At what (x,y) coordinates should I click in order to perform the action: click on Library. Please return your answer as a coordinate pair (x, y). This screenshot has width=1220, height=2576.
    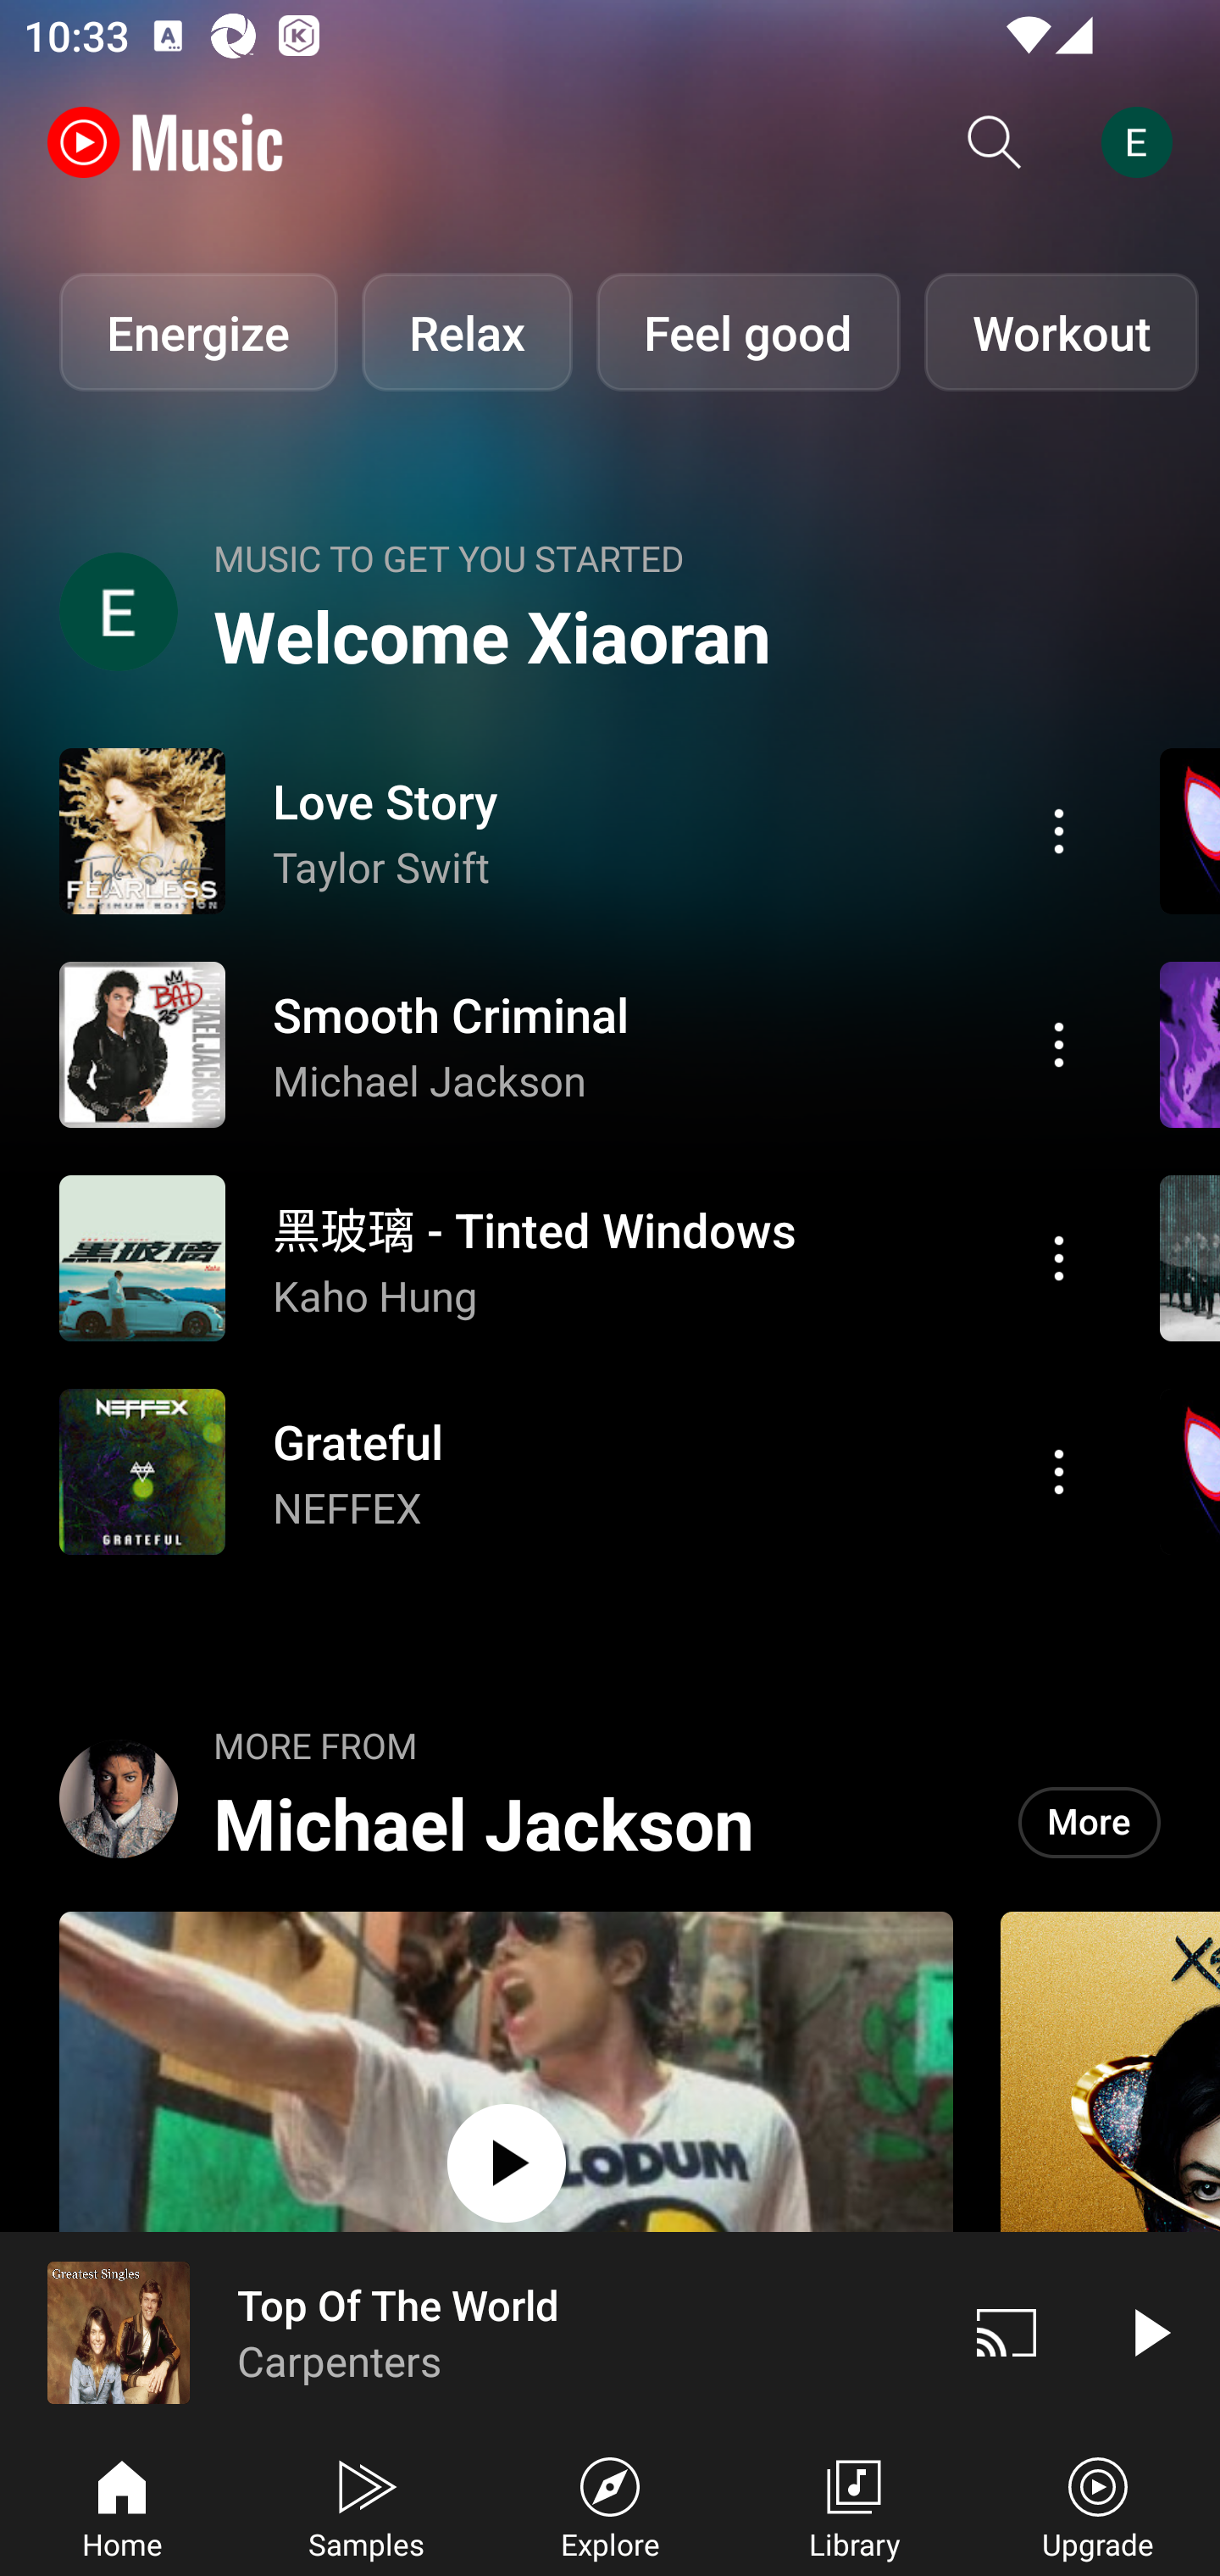
    Looking at the image, I should click on (854, 2505).